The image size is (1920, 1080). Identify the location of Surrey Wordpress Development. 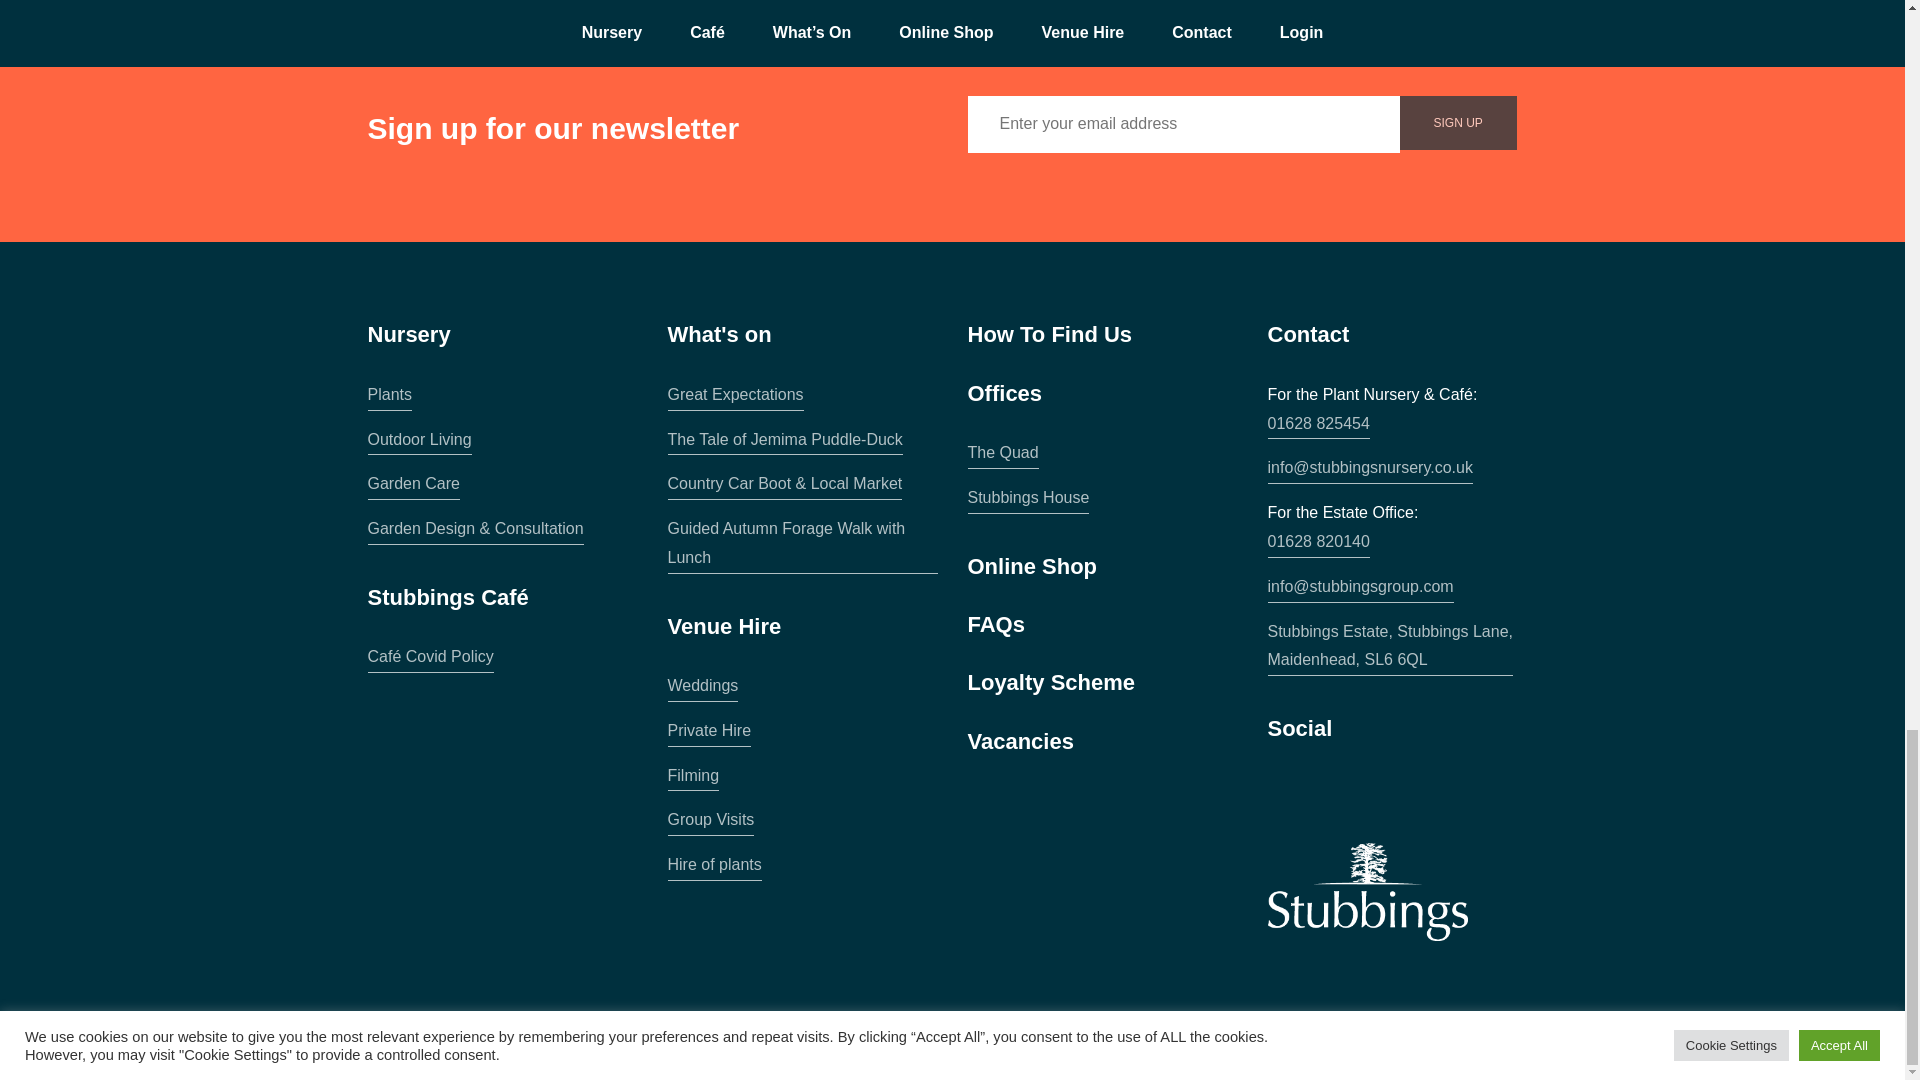
(1468, 1050).